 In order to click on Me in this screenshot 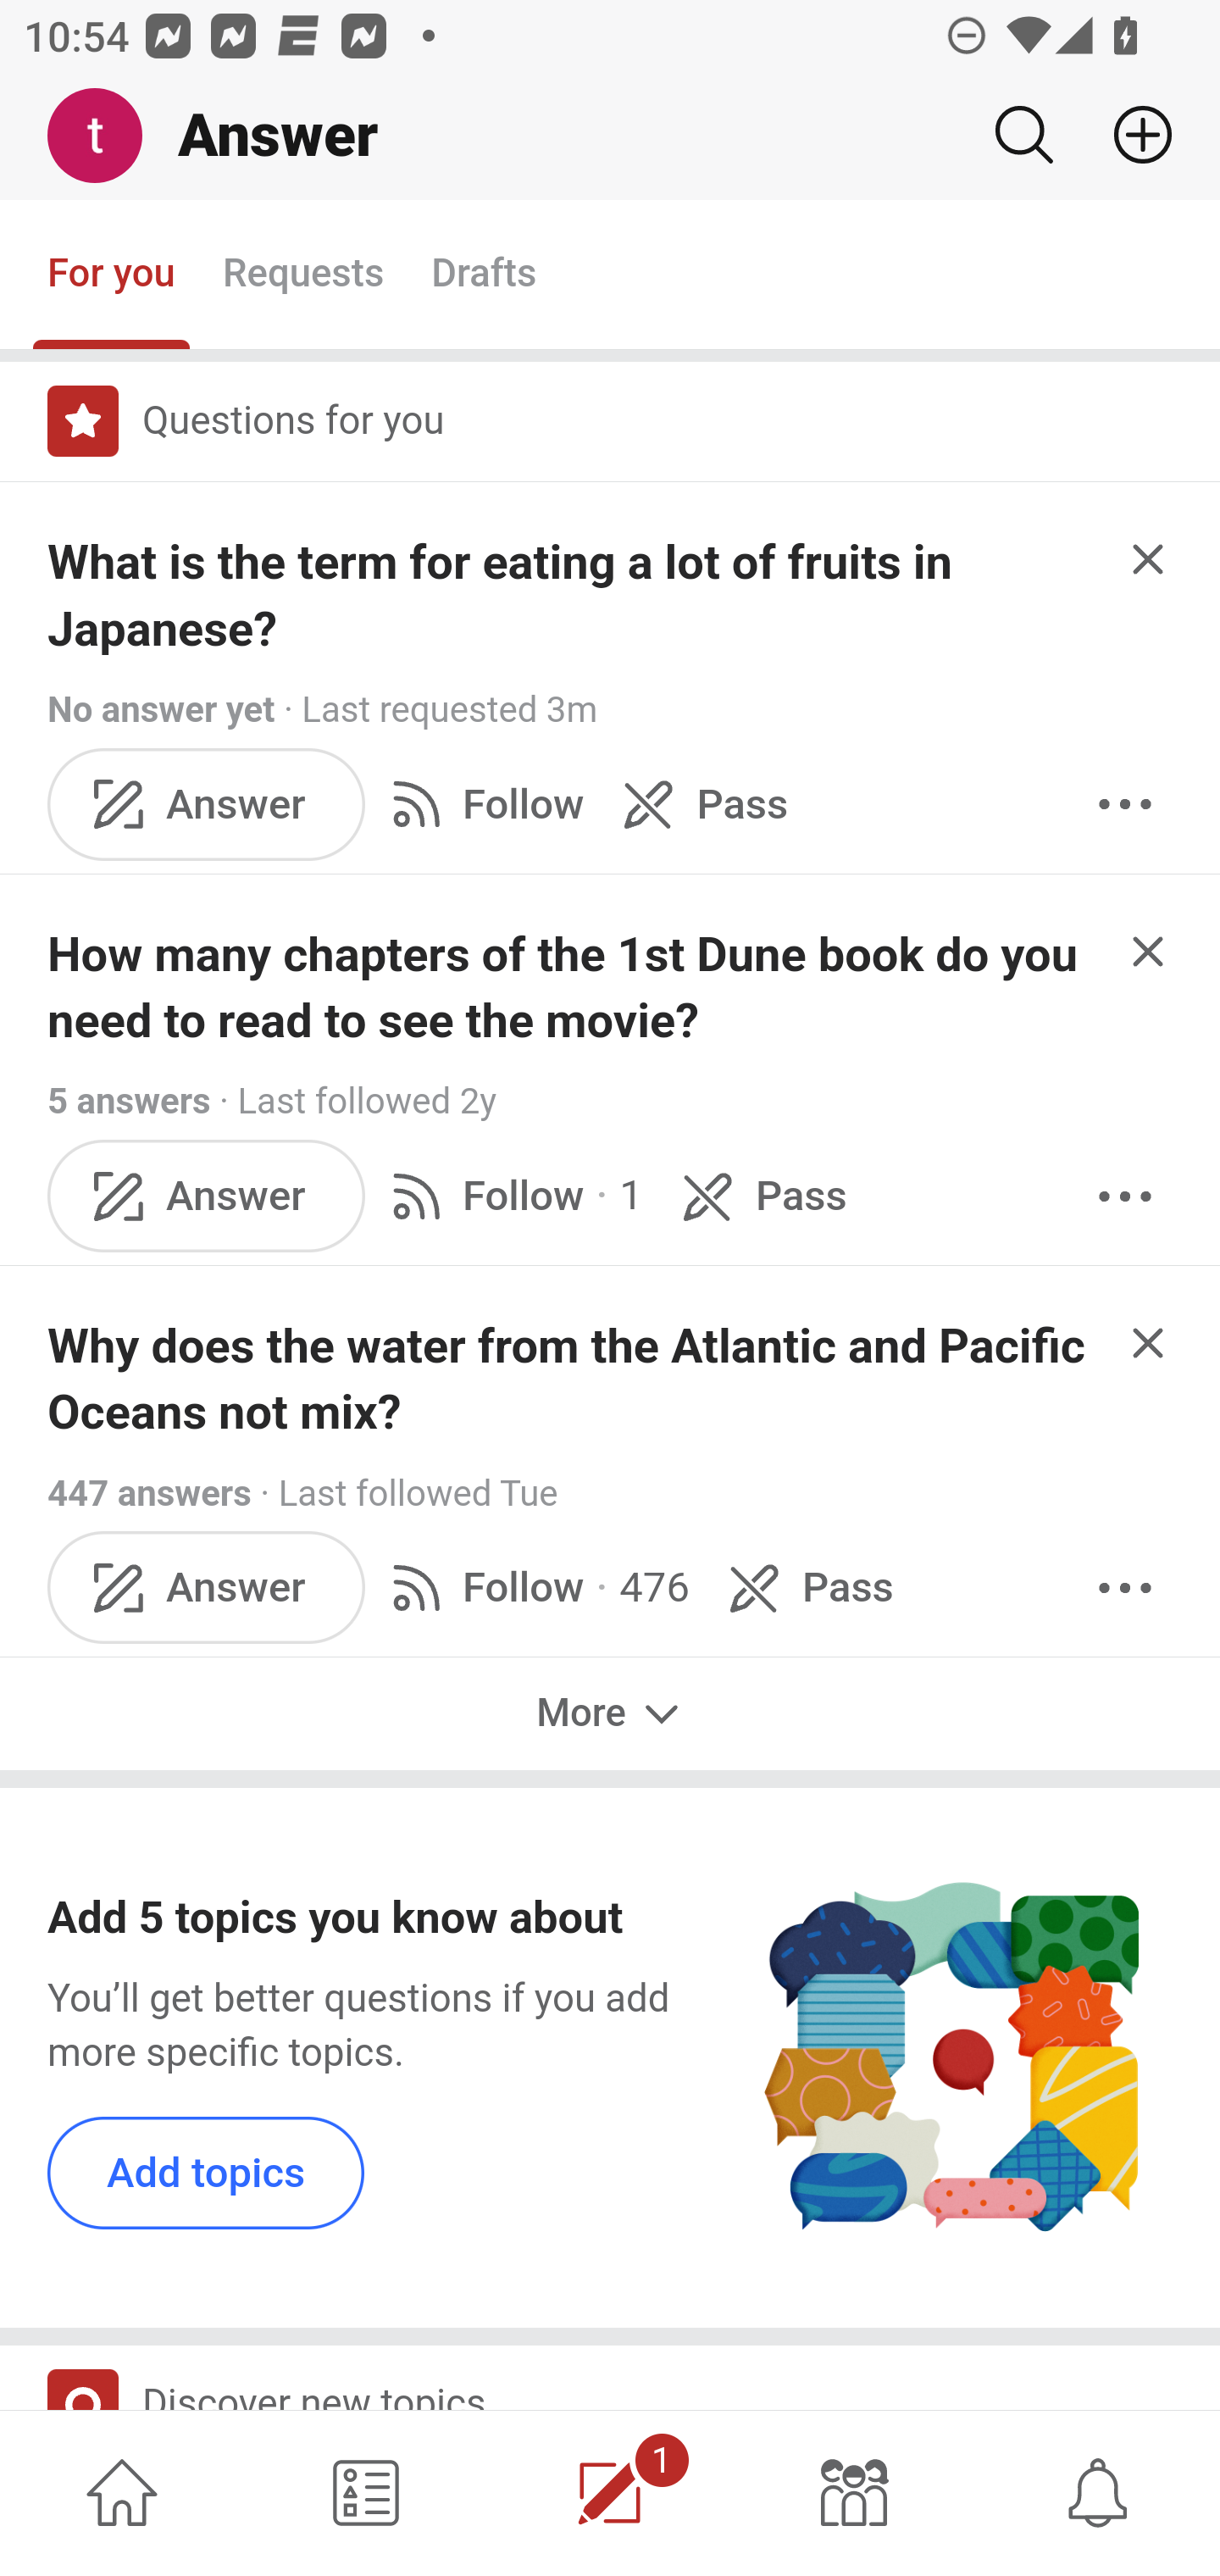, I will do `click(107, 136)`.